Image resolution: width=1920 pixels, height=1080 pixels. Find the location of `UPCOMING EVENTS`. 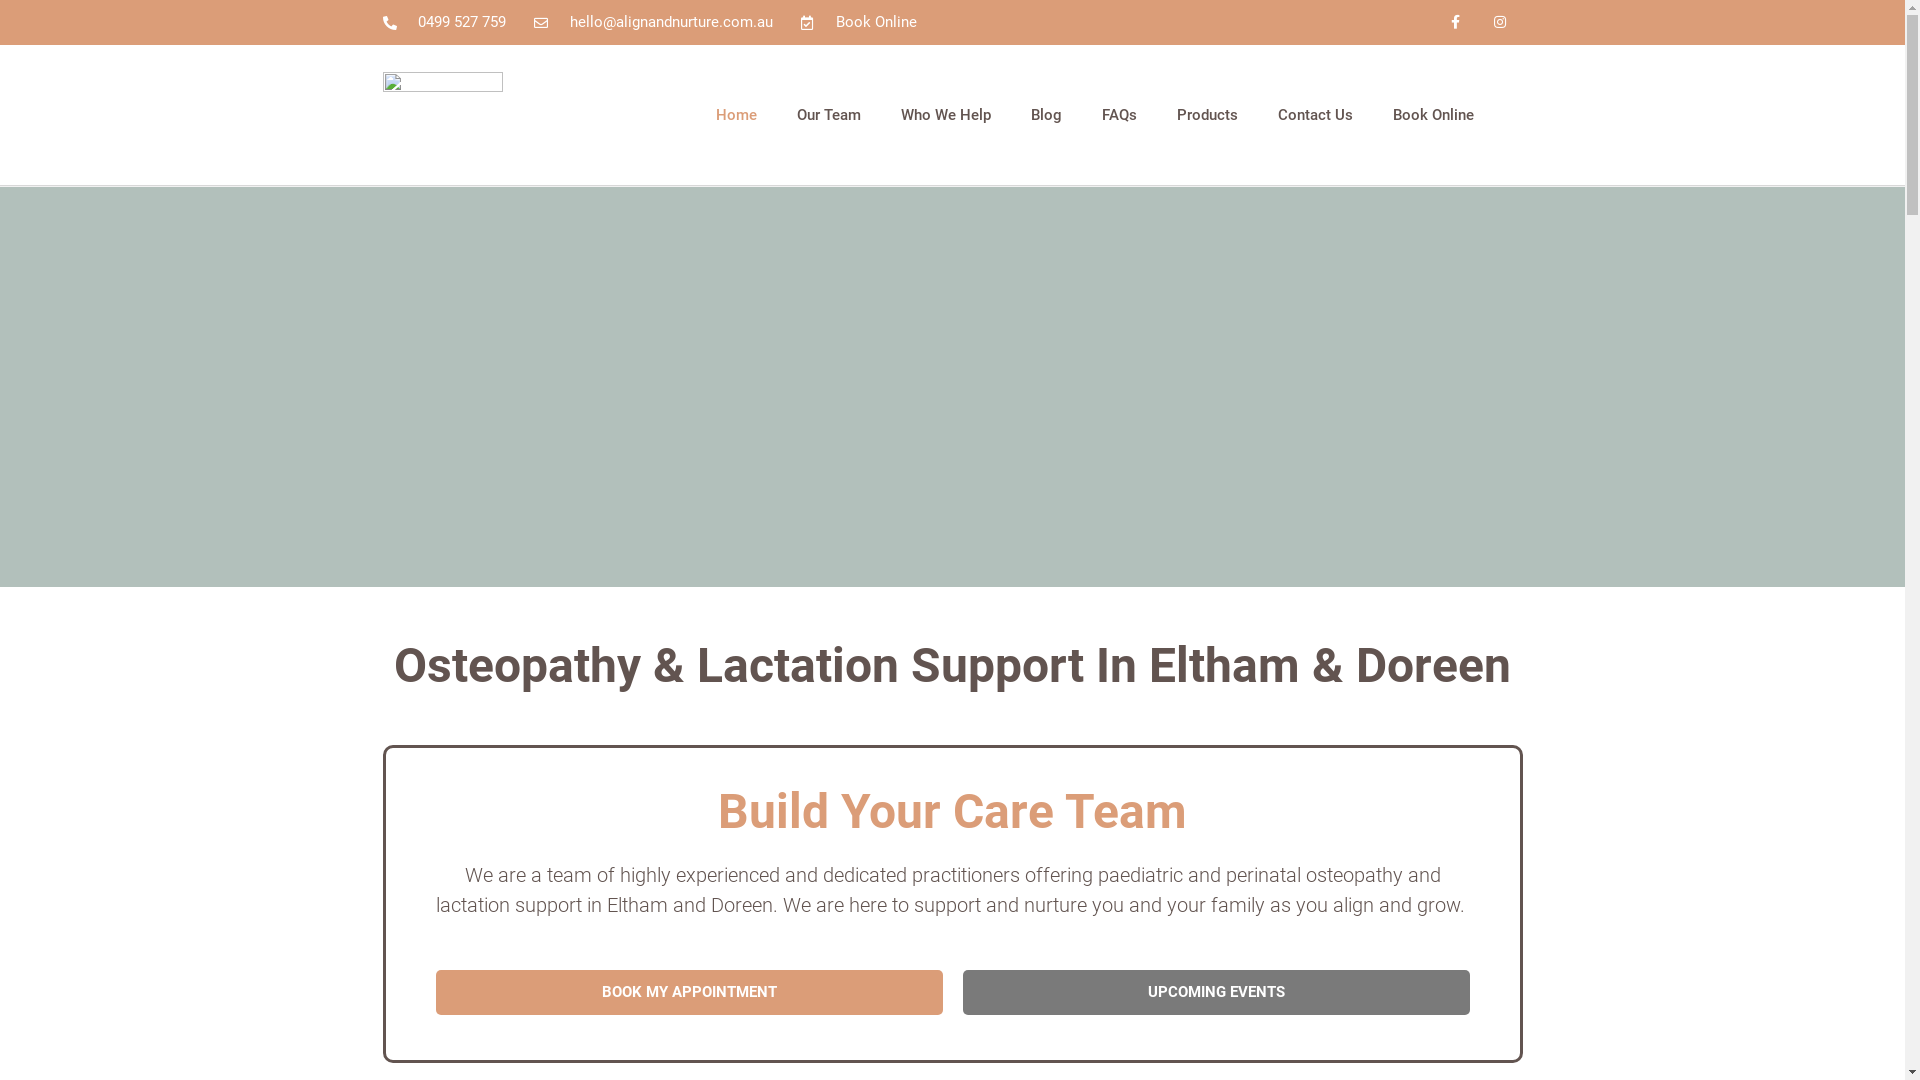

UPCOMING EVENTS is located at coordinates (1216, 992).